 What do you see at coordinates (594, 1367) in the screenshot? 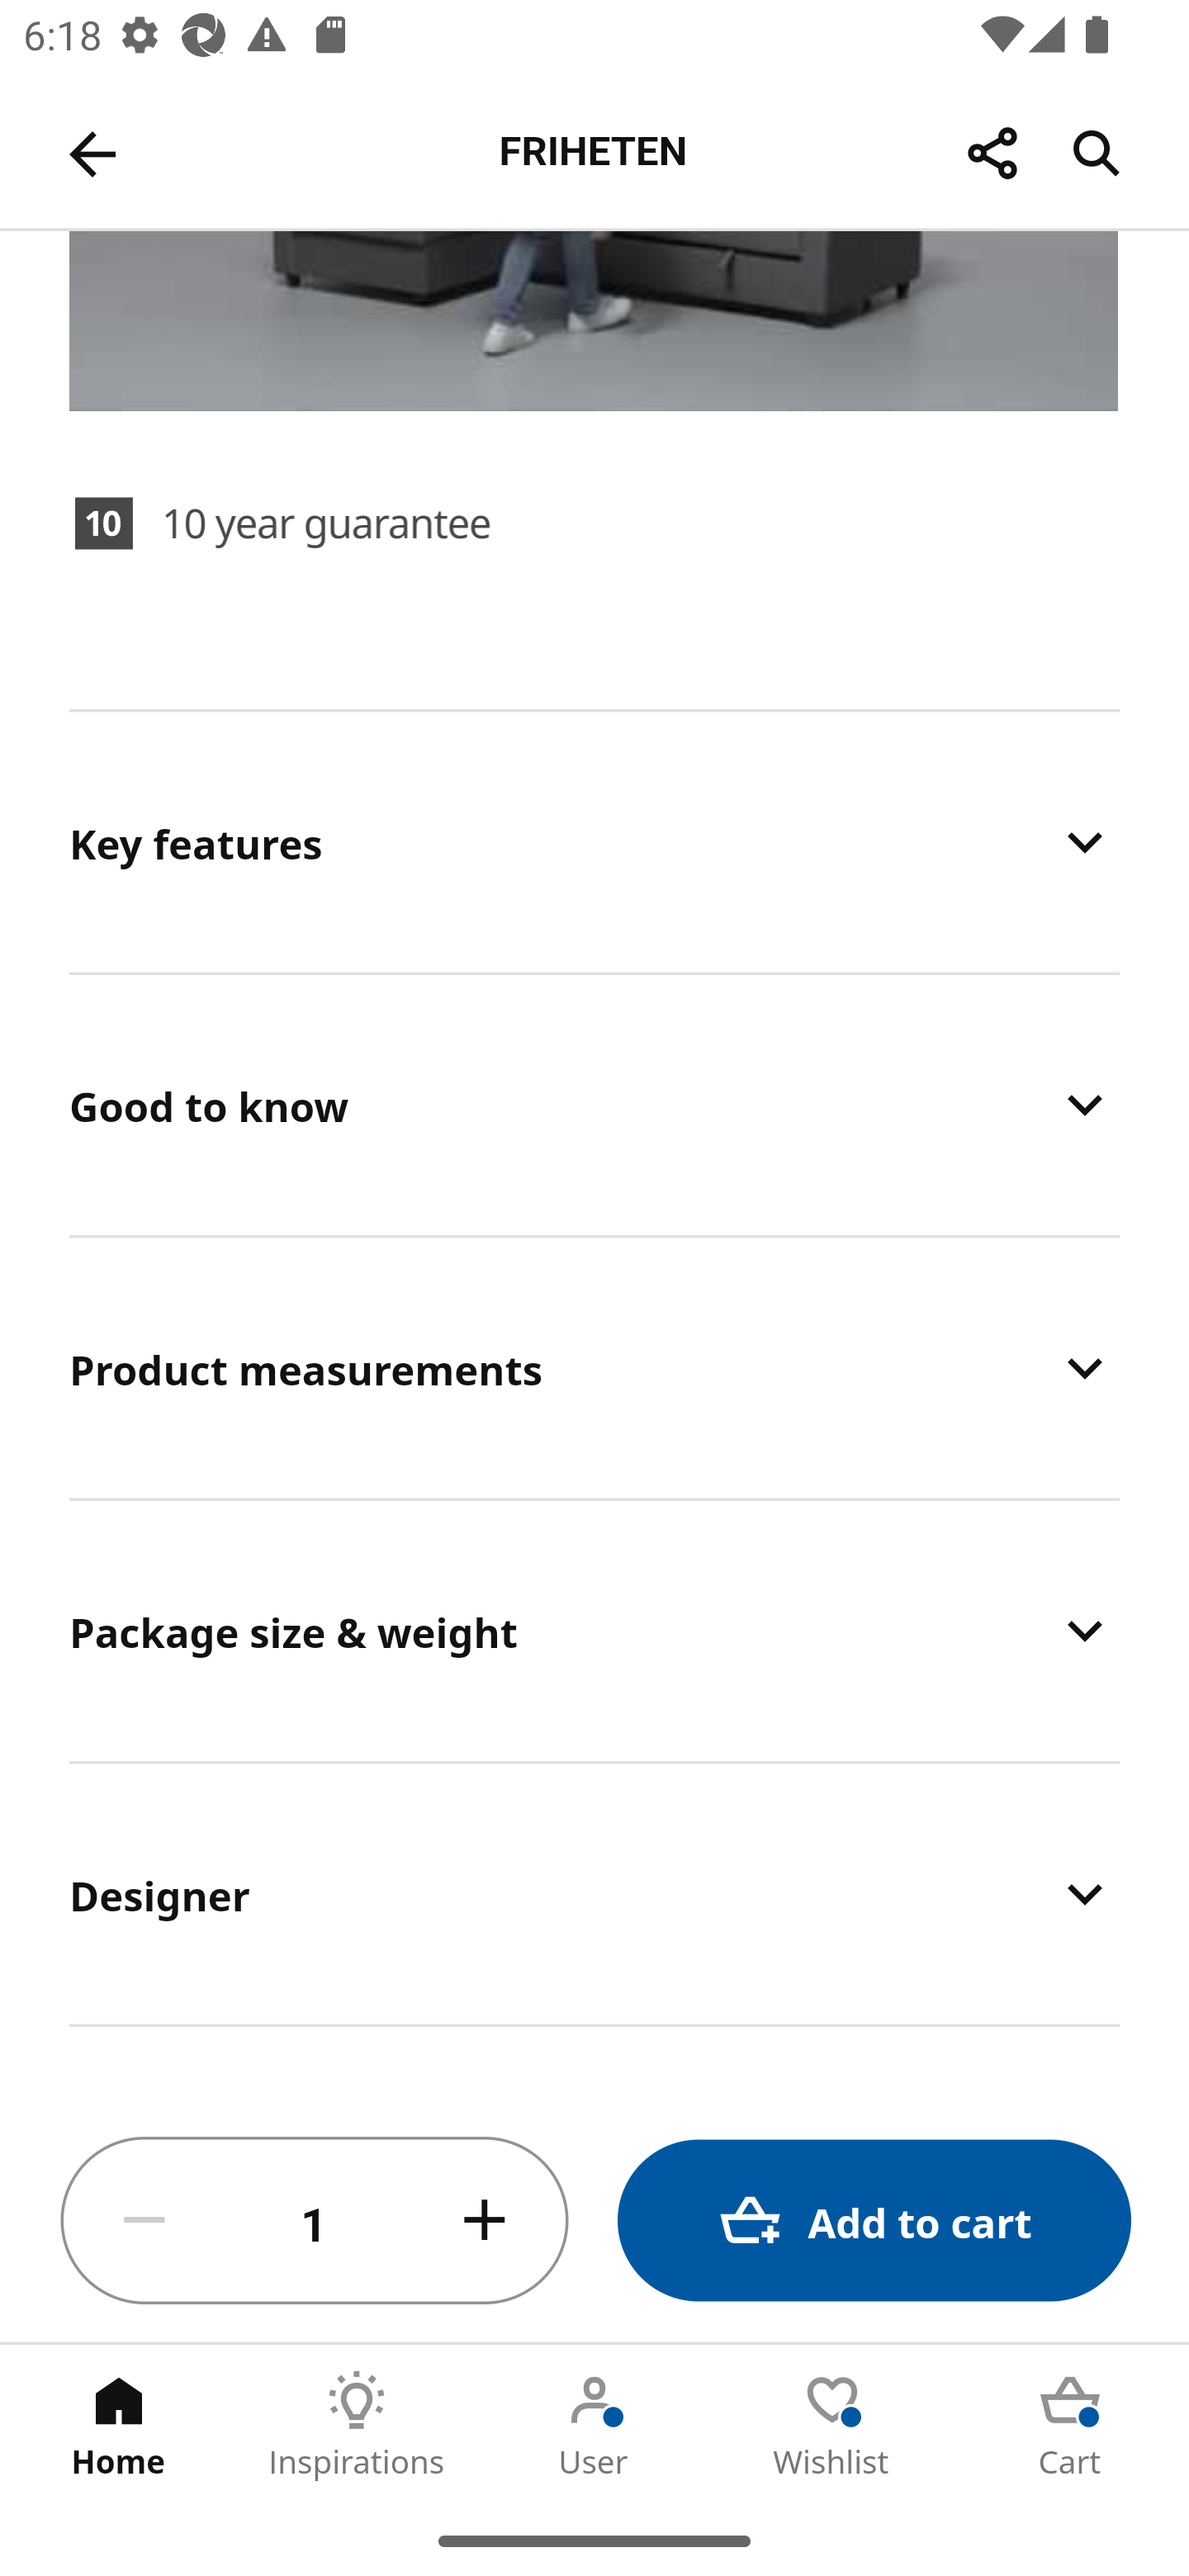
I see `Product measurements` at bounding box center [594, 1367].